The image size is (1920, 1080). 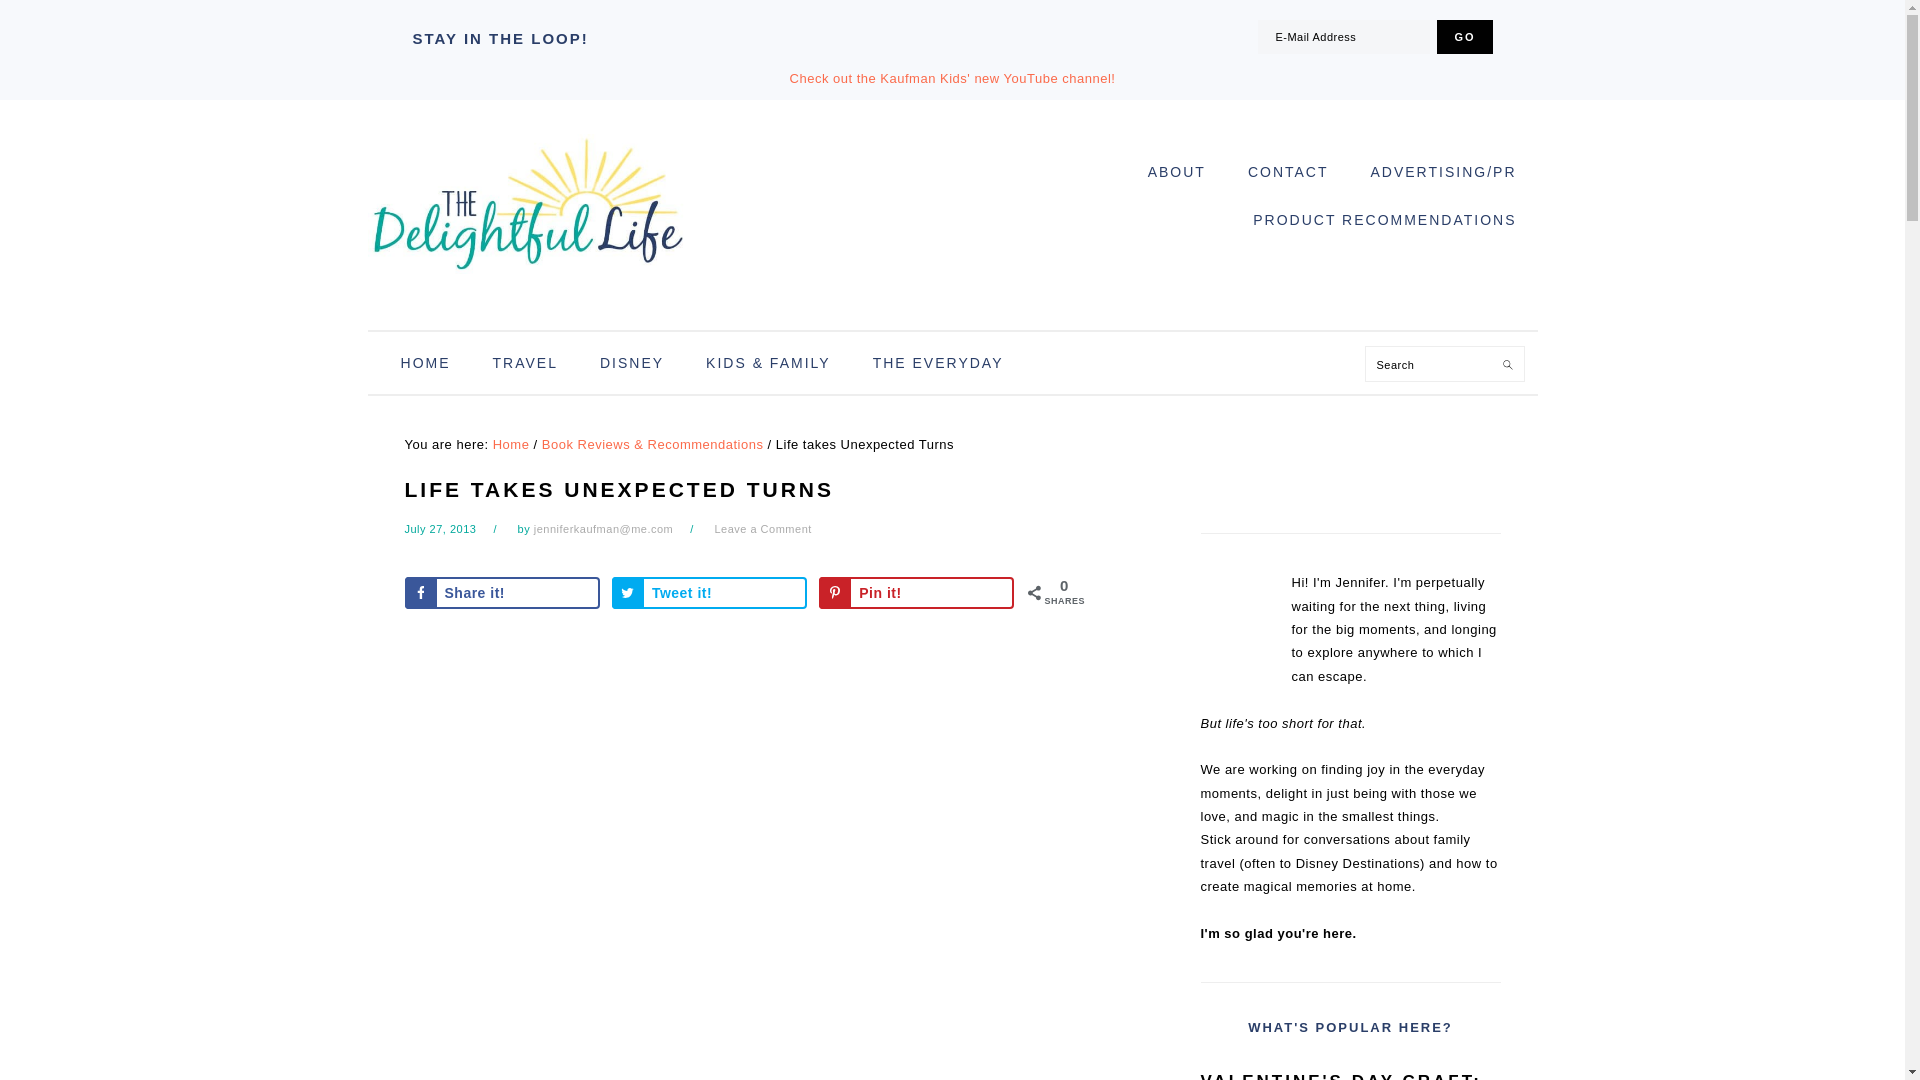 What do you see at coordinates (528, 208) in the screenshot?
I see `DELIGHTFUL LIFE` at bounding box center [528, 208].